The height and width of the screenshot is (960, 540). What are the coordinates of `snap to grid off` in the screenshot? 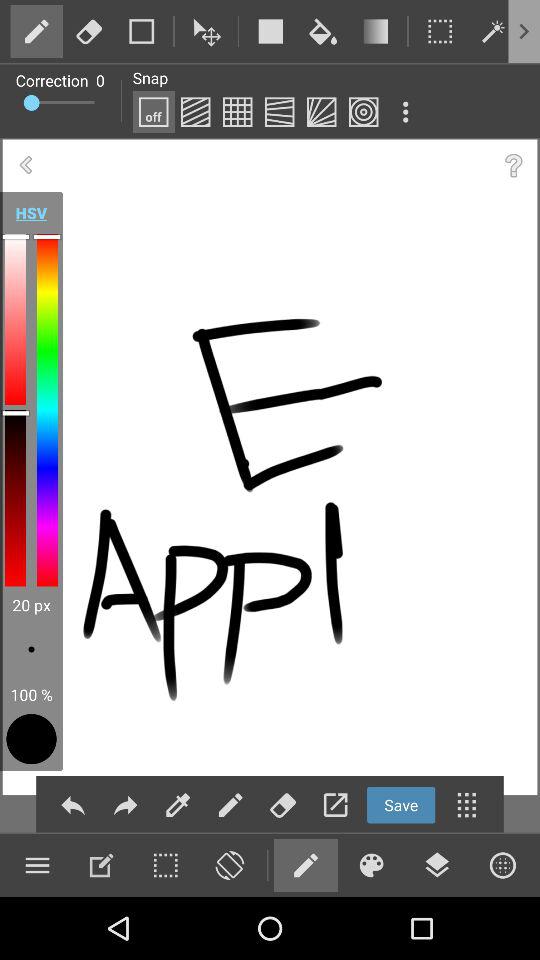 It's located at (153, 112).